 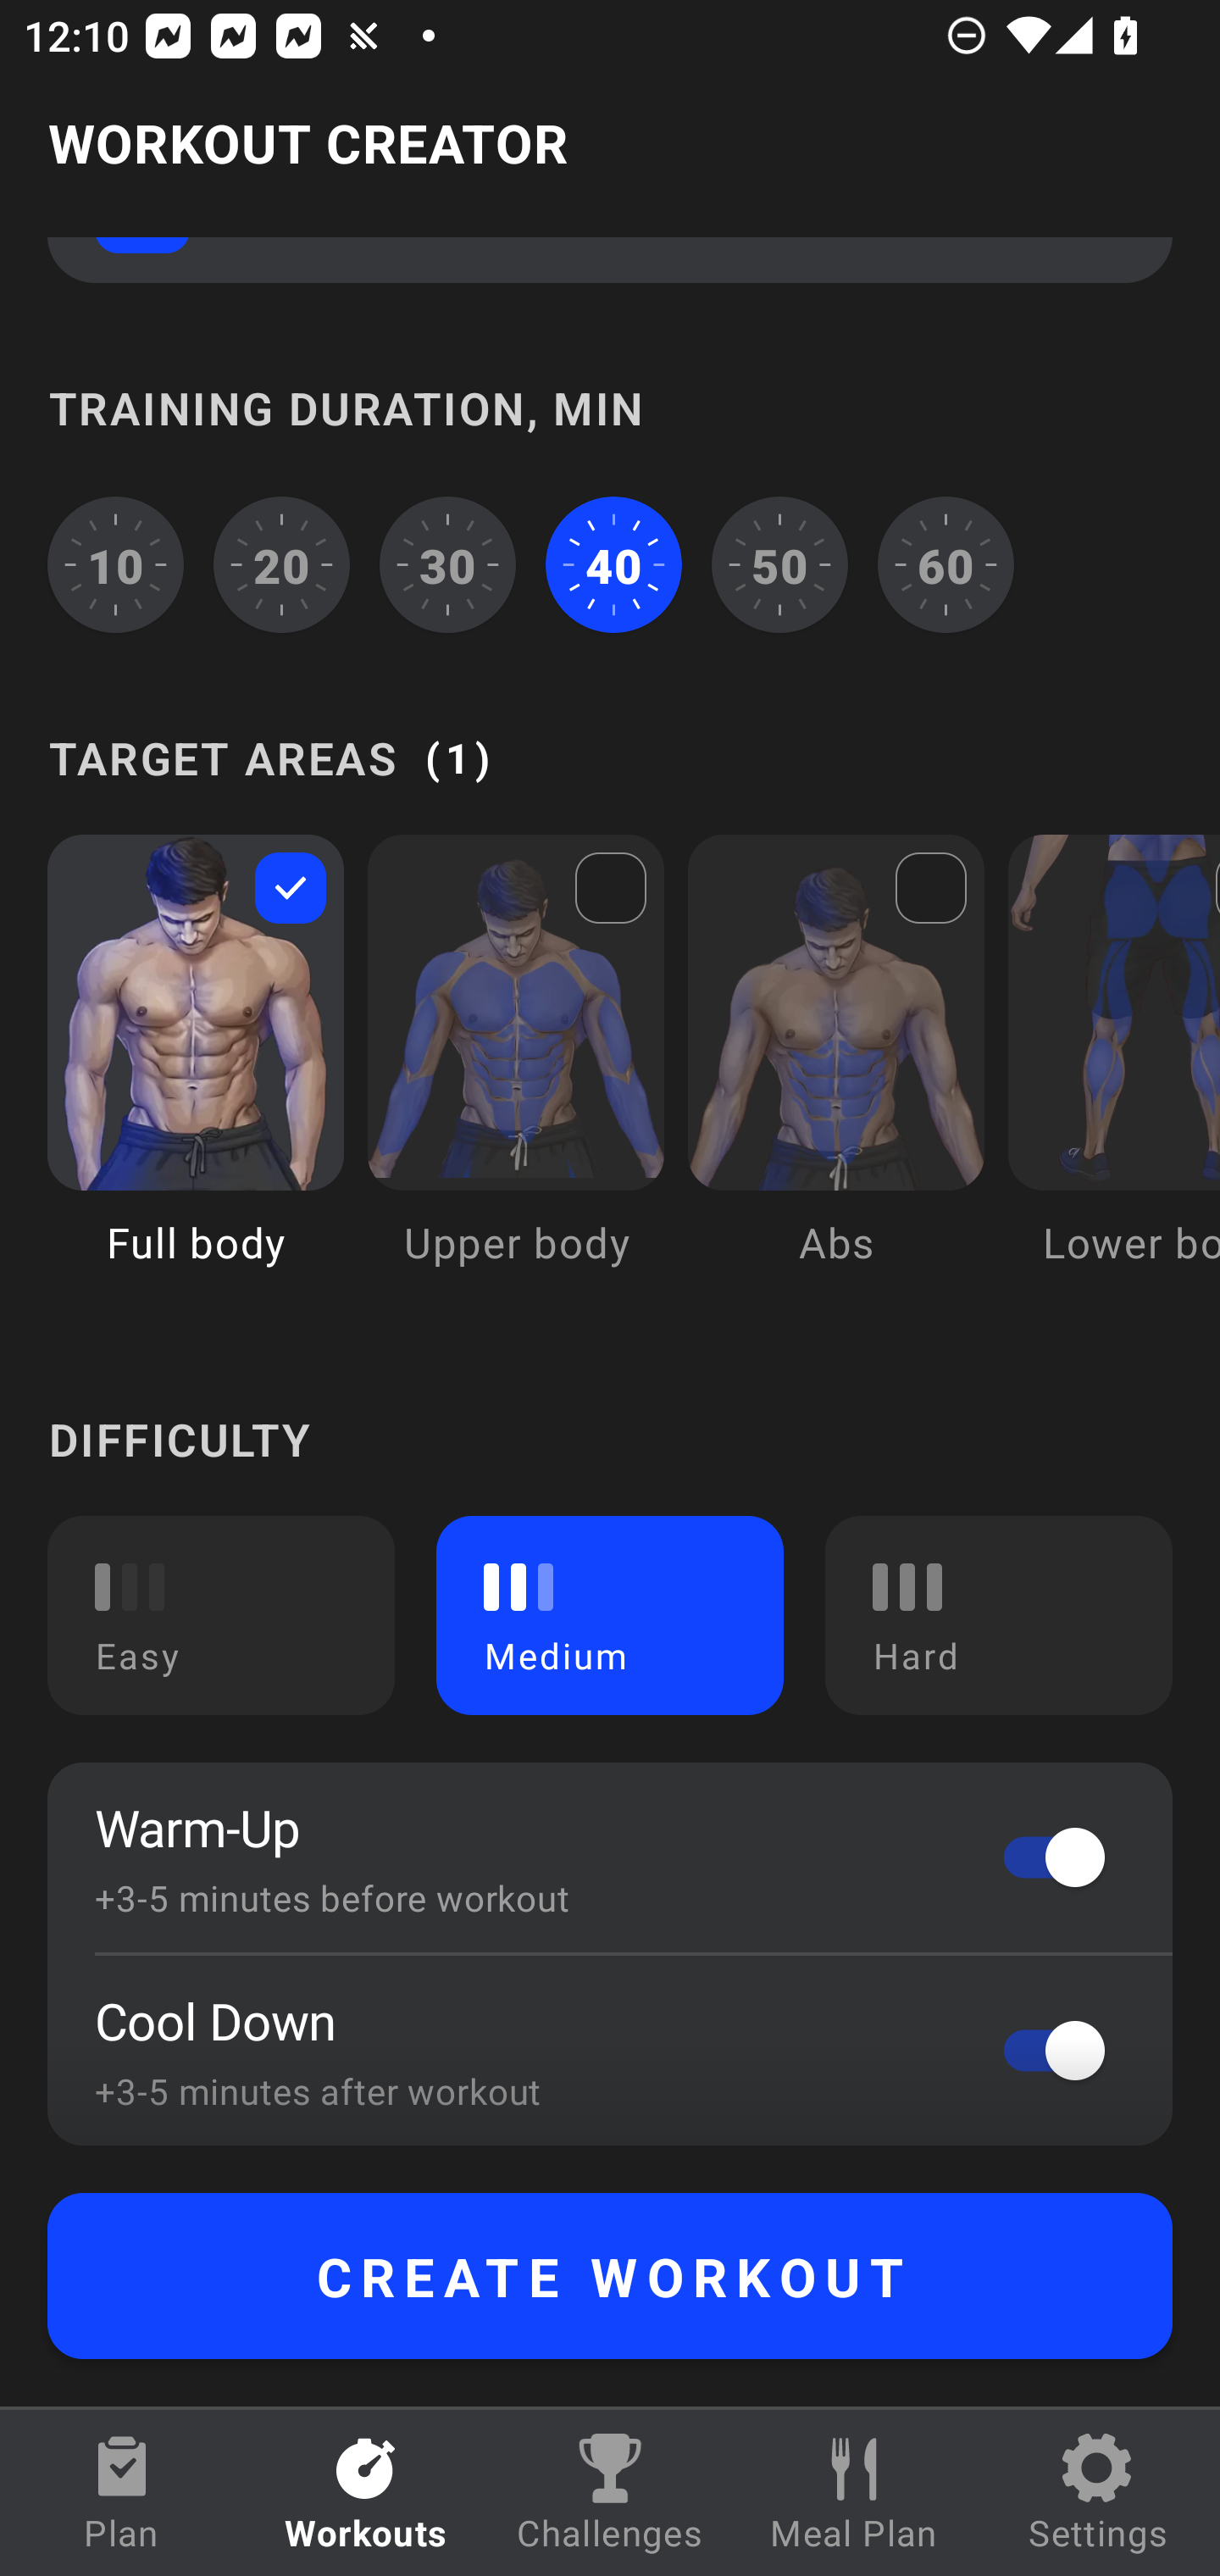 I want to click on CREATE WORKOUT, so click(x=610, y=2276).